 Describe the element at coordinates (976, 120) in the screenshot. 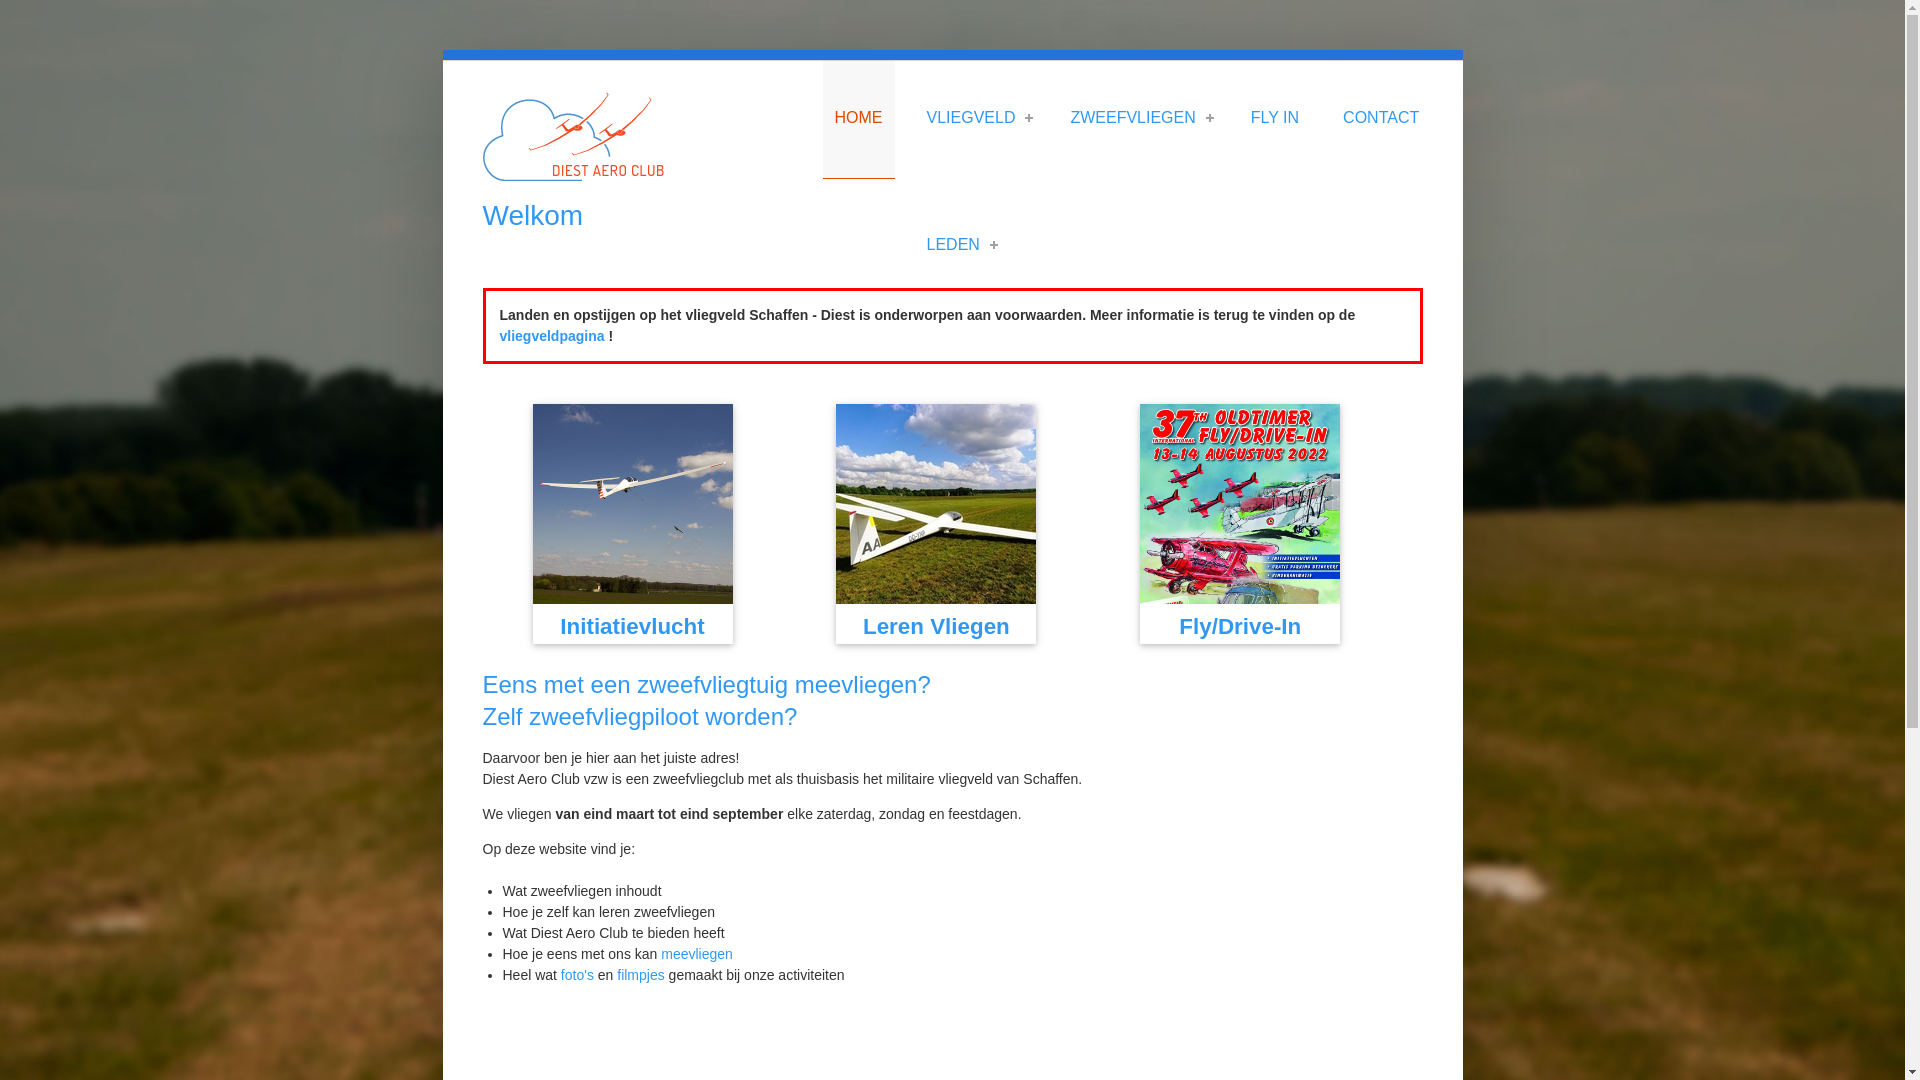

I see `VLIEGVELD` at that location.